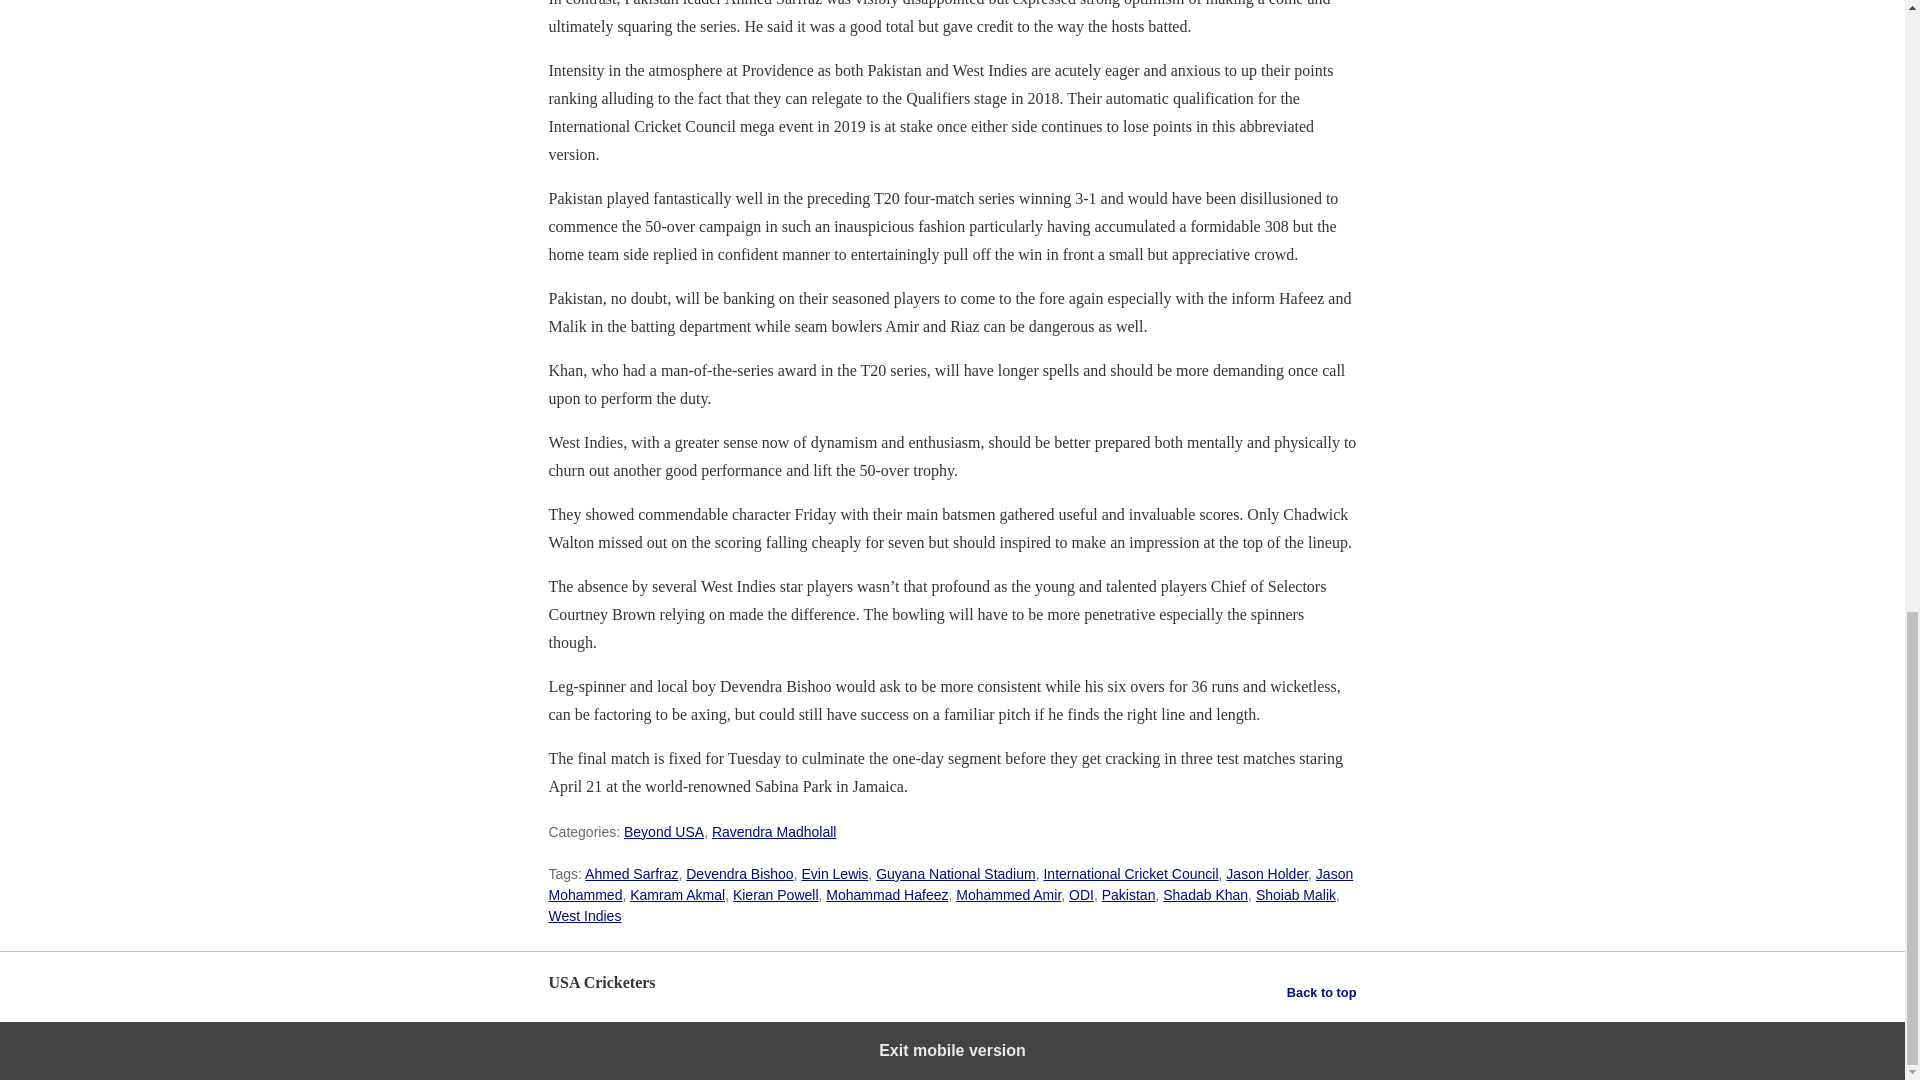 The width and height of the screenshot is (1920, 1080). Describe the element at coordinates (886, 894) in the screenshot. I see `Mohammad Hafeez` at that location.